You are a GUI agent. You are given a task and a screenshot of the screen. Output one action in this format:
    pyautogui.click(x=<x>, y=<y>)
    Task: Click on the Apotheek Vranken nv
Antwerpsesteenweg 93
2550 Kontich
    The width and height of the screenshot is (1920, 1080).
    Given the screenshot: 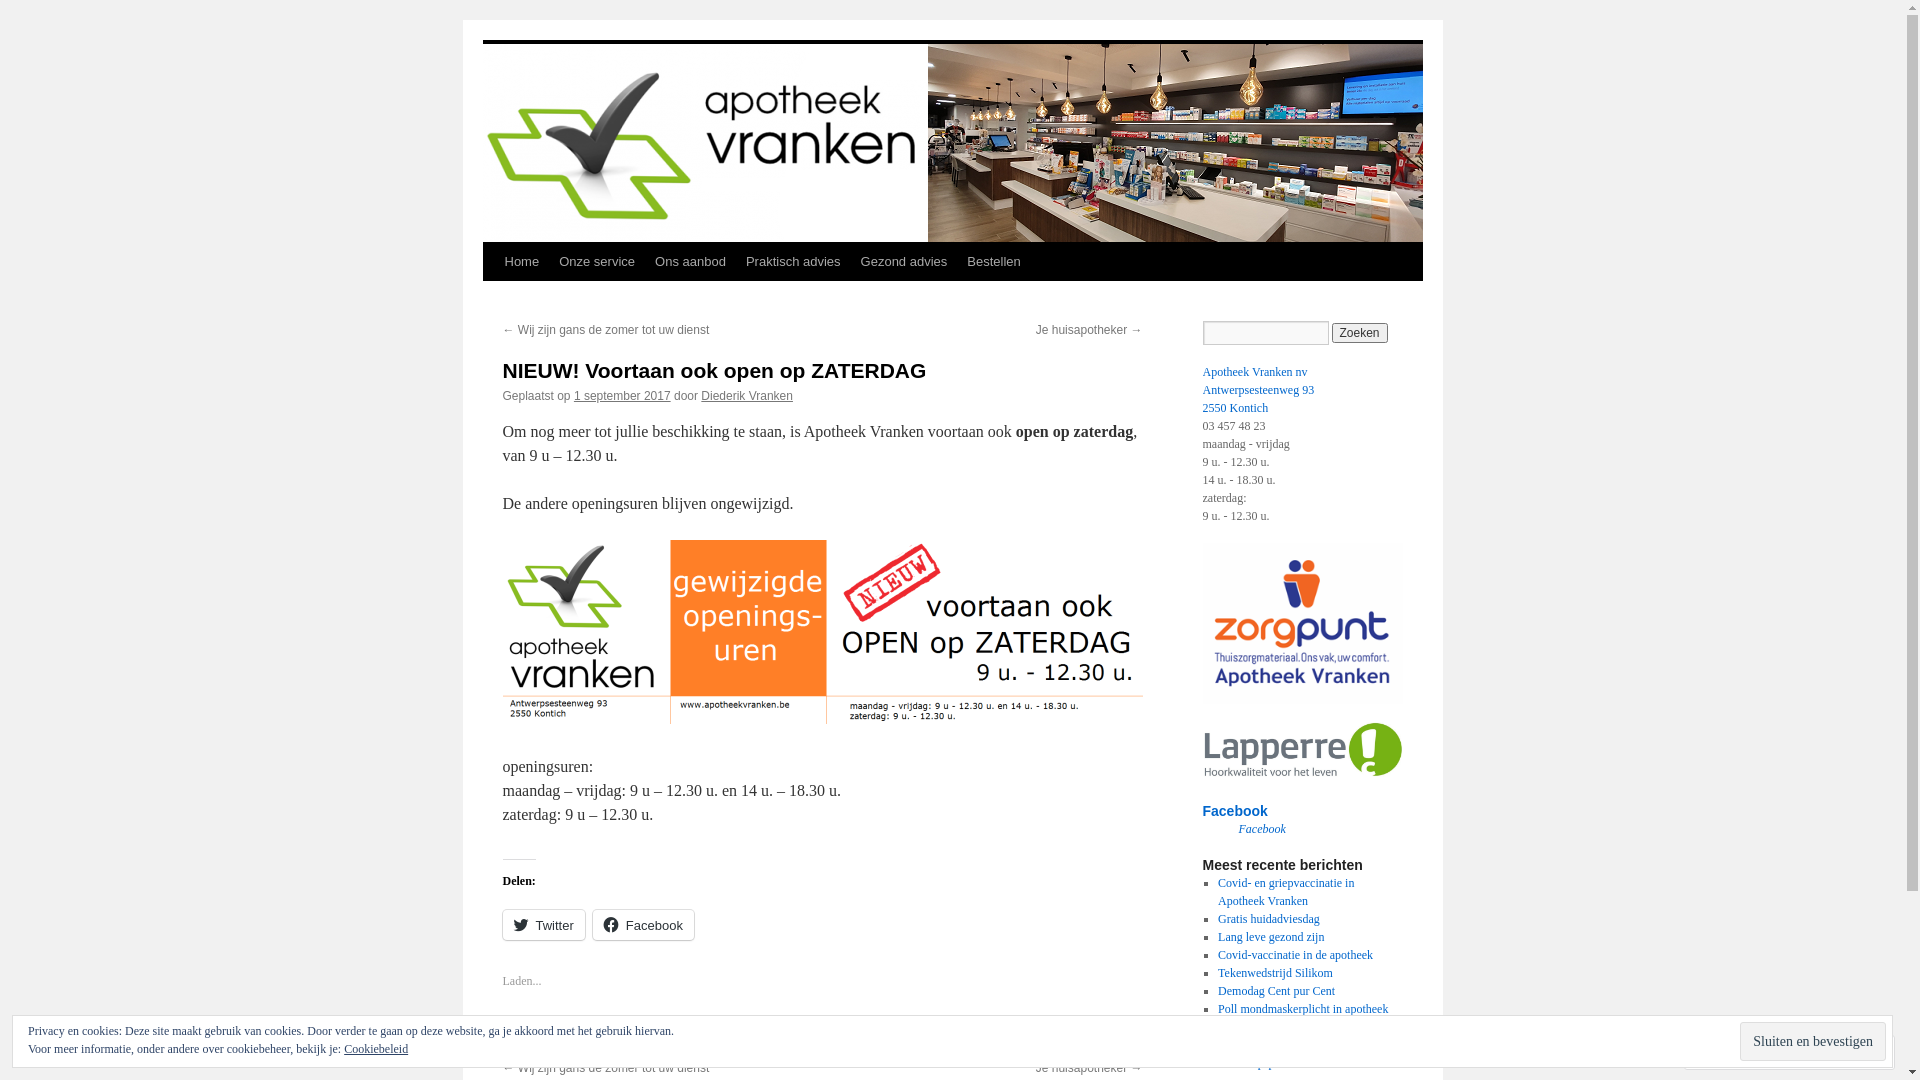 What is the action you would take?
    pyautogui.click(x=1258, y=390)
    